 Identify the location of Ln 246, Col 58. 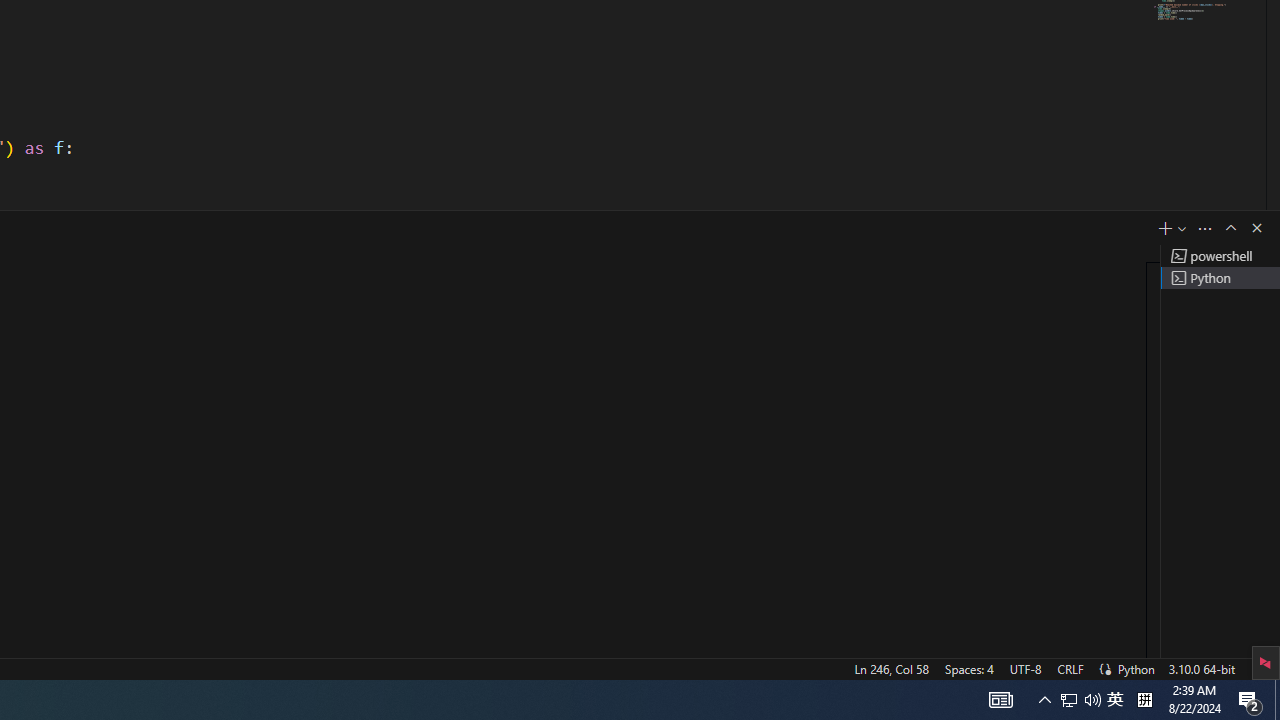
(891, 668).